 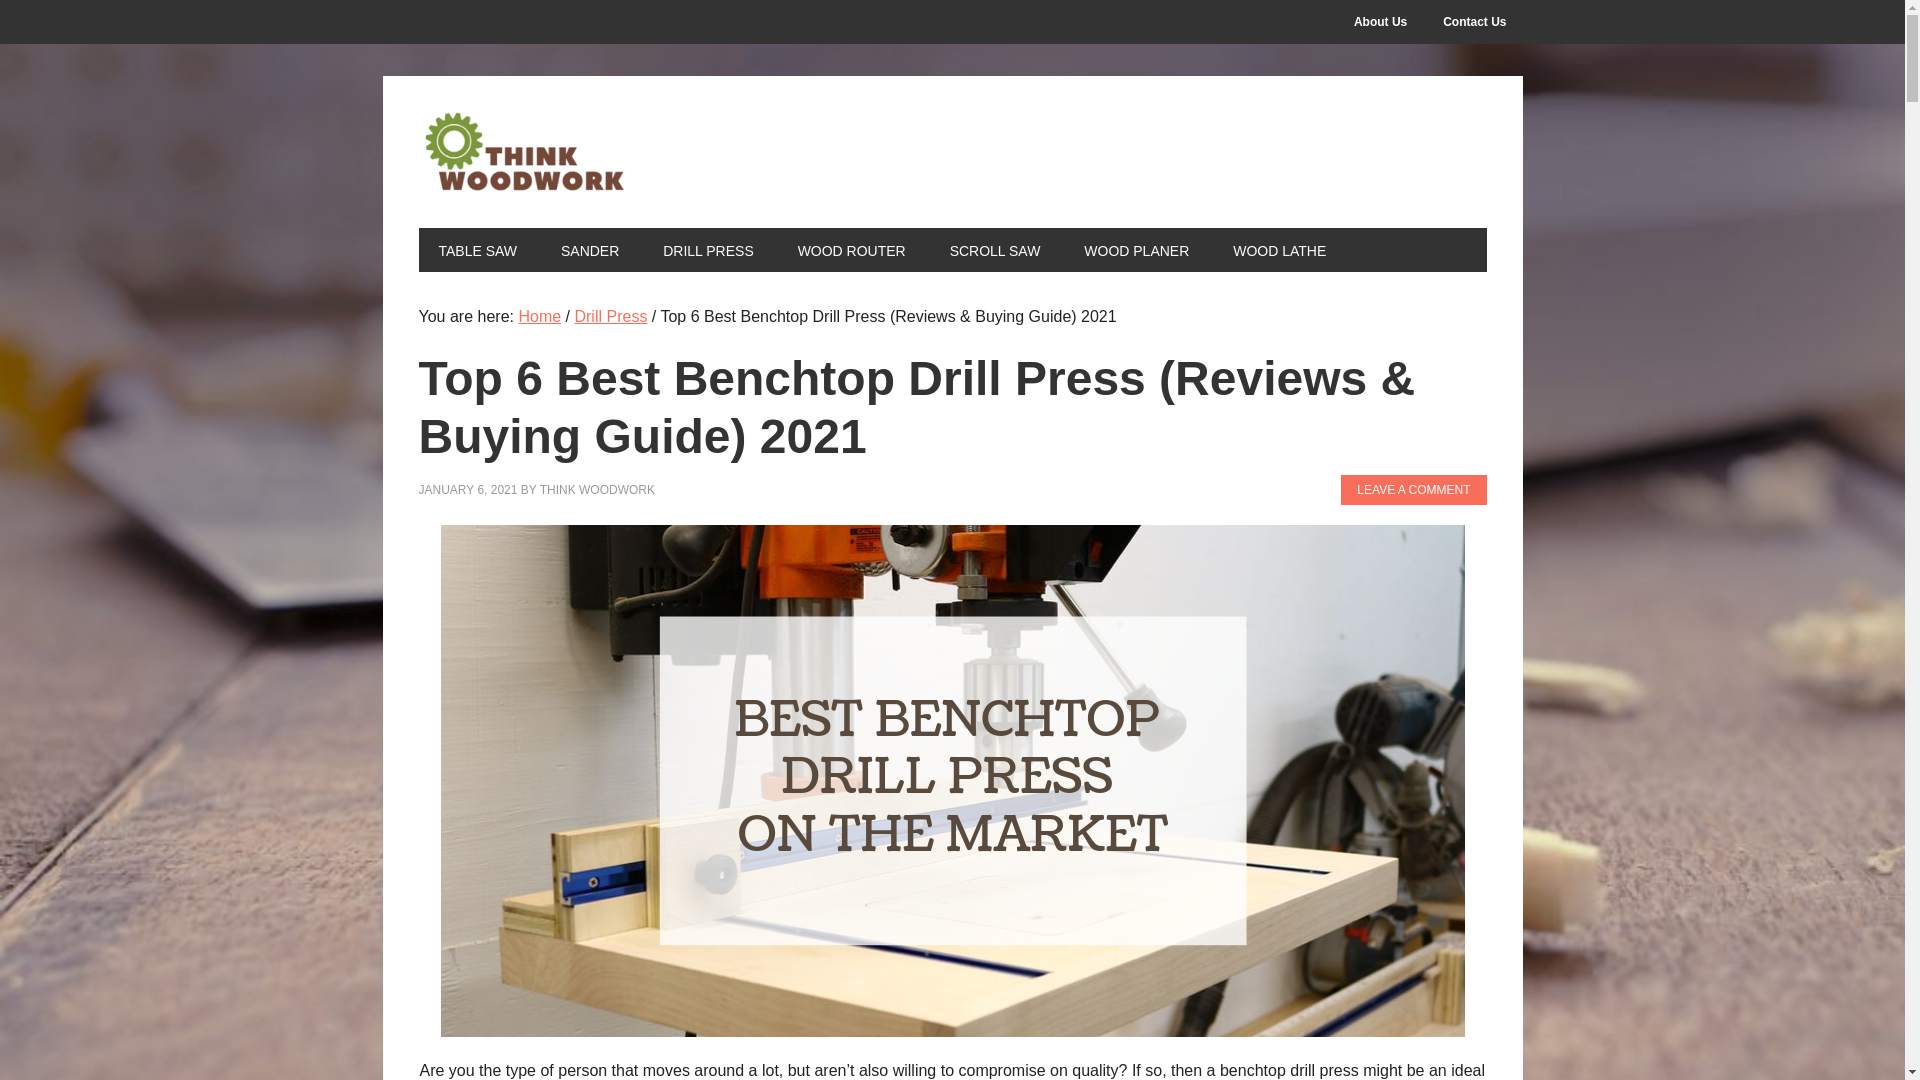 What do you see at coordinates (995, 250) in the screenshot?
I see `SCROLL SAW` at bounding box center [995, 250].